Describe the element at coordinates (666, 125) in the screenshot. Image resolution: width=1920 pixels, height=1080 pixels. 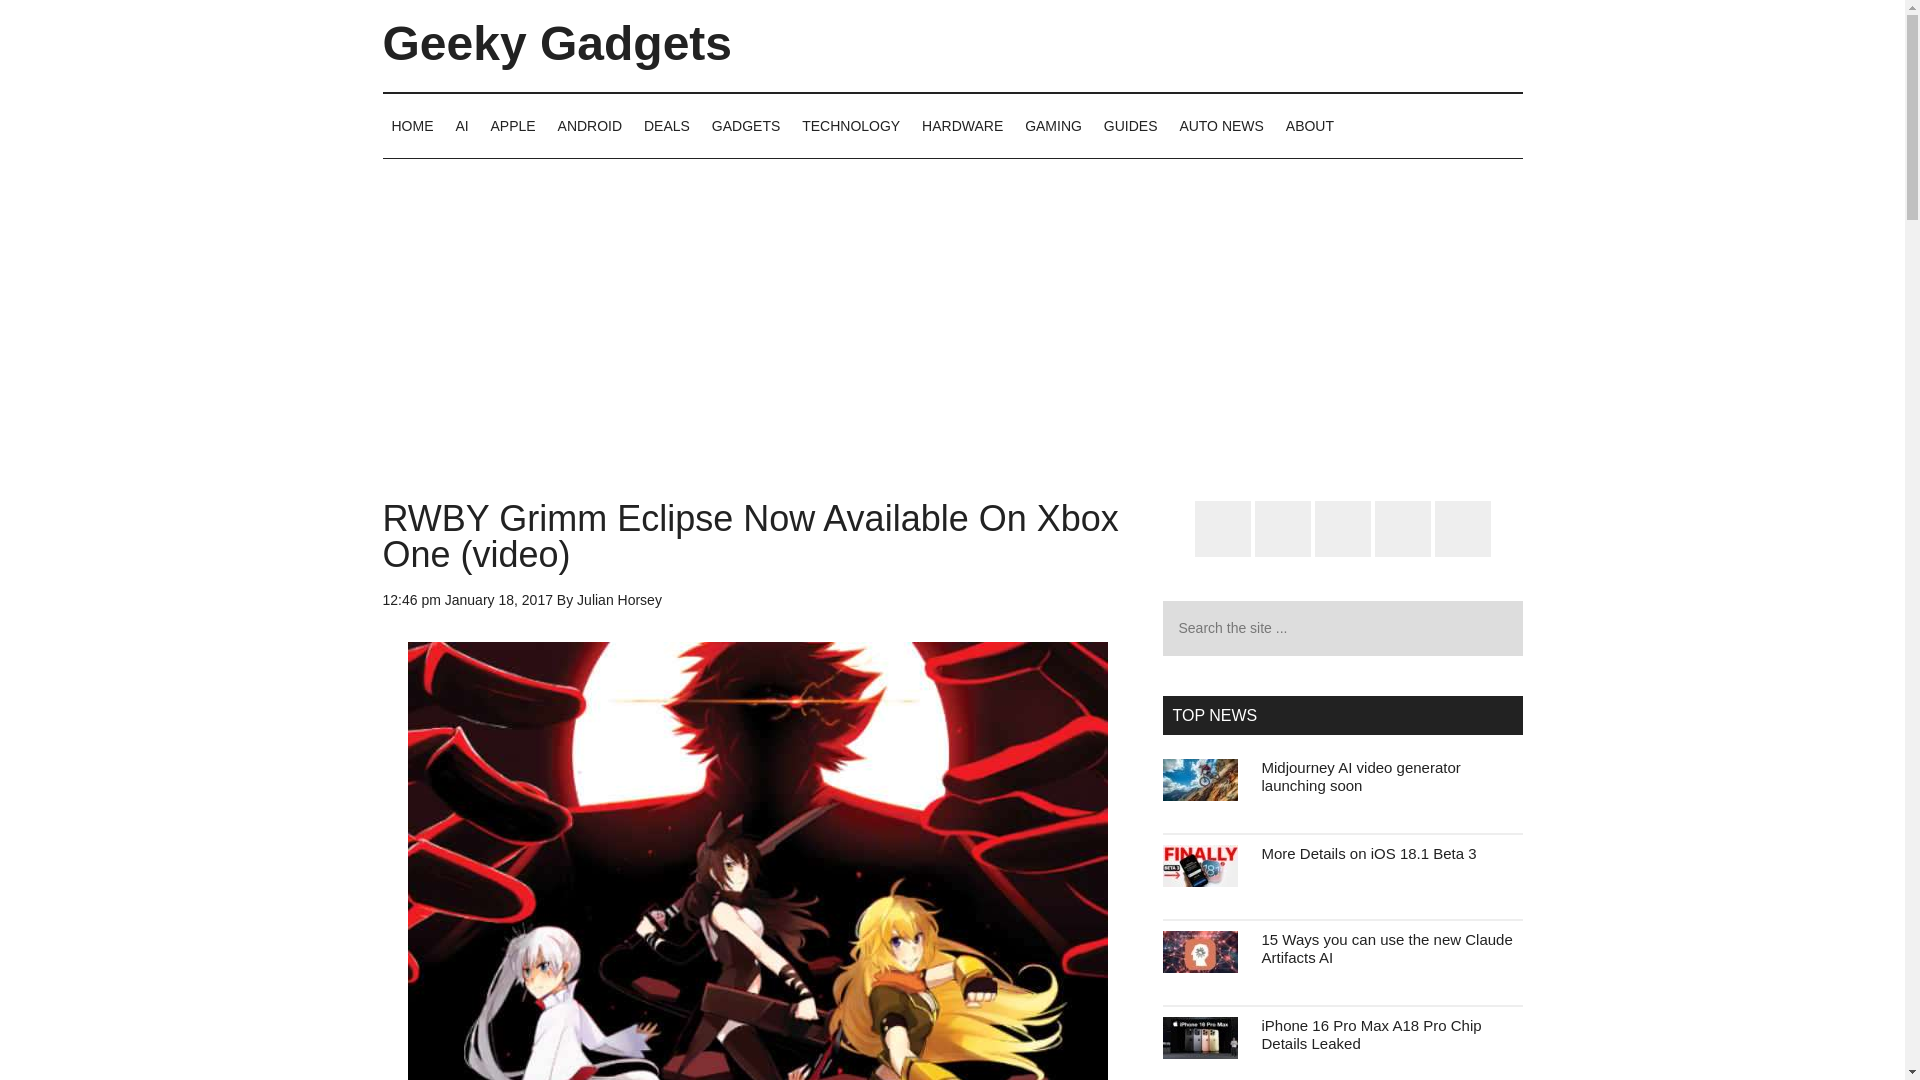
I see `DEALS` at that location.